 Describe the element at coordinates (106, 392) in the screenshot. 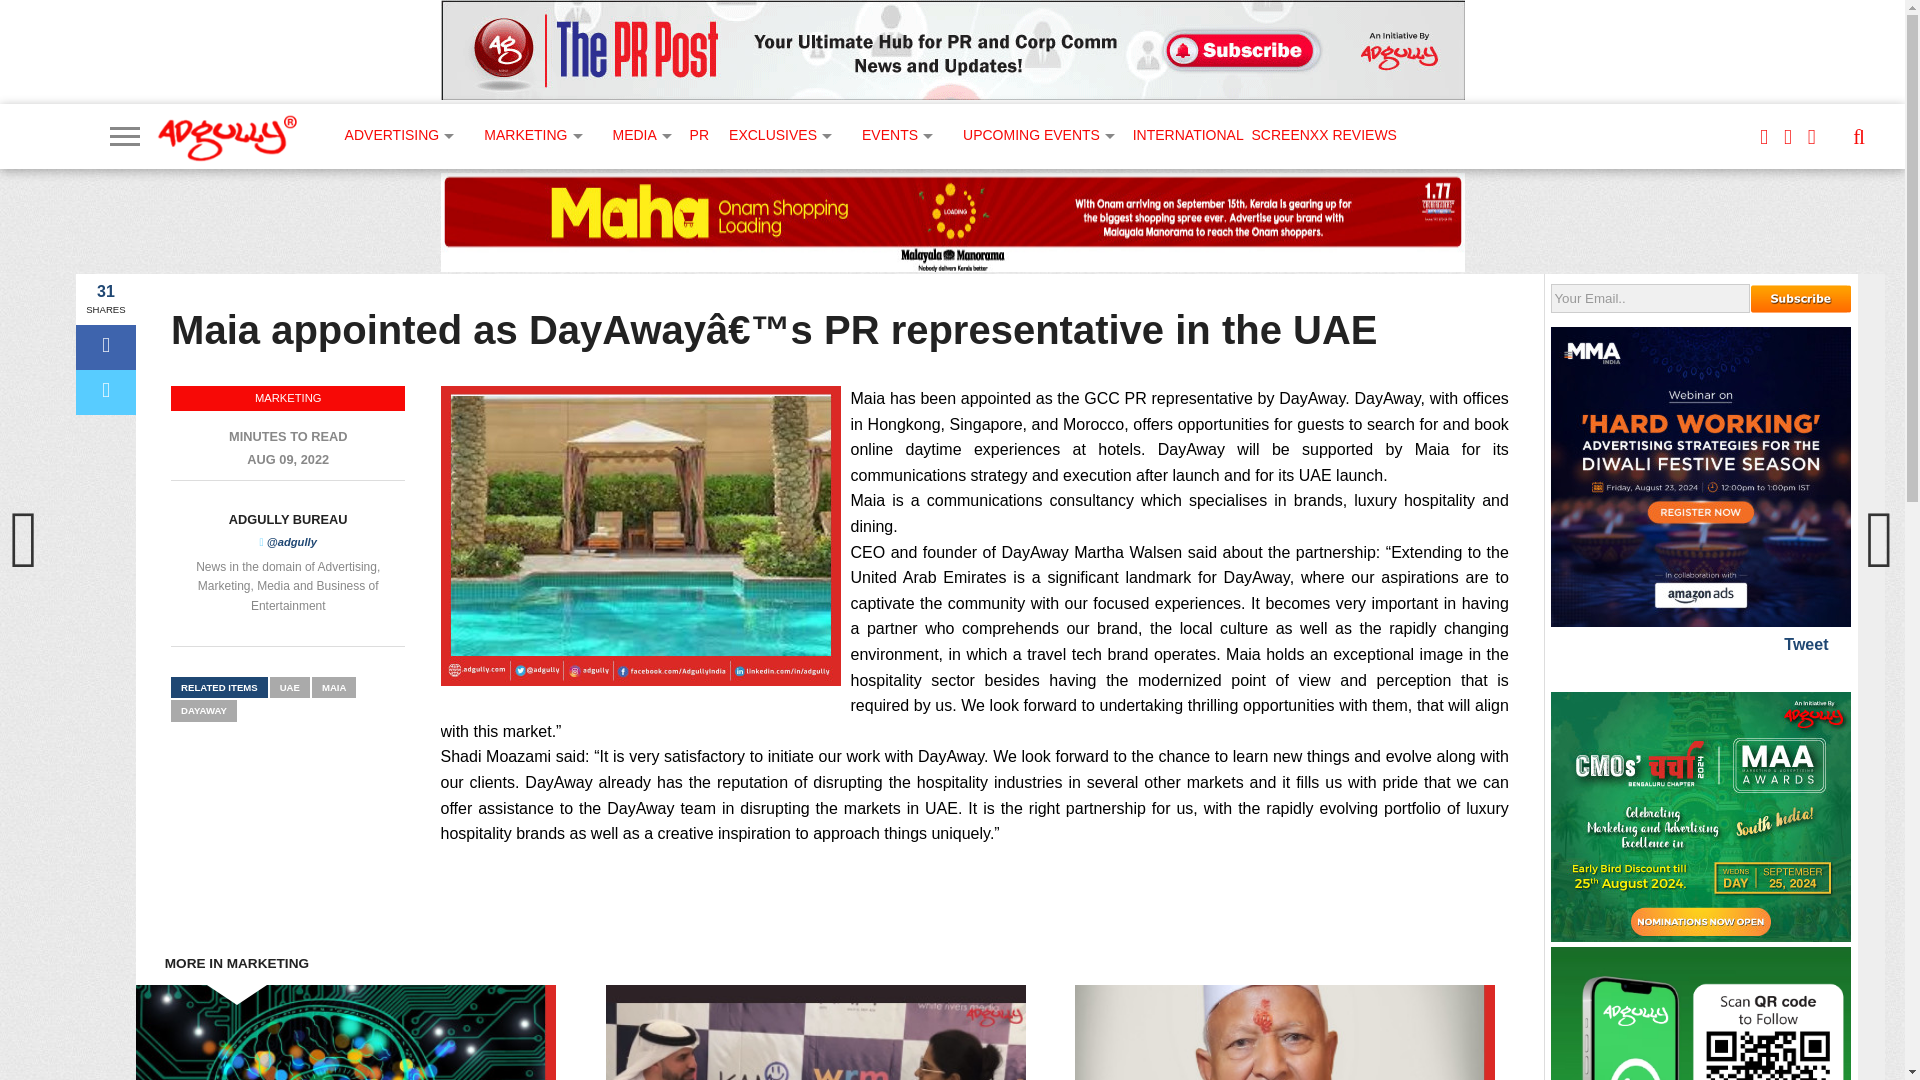

I see `Tweet This Post` at that location.